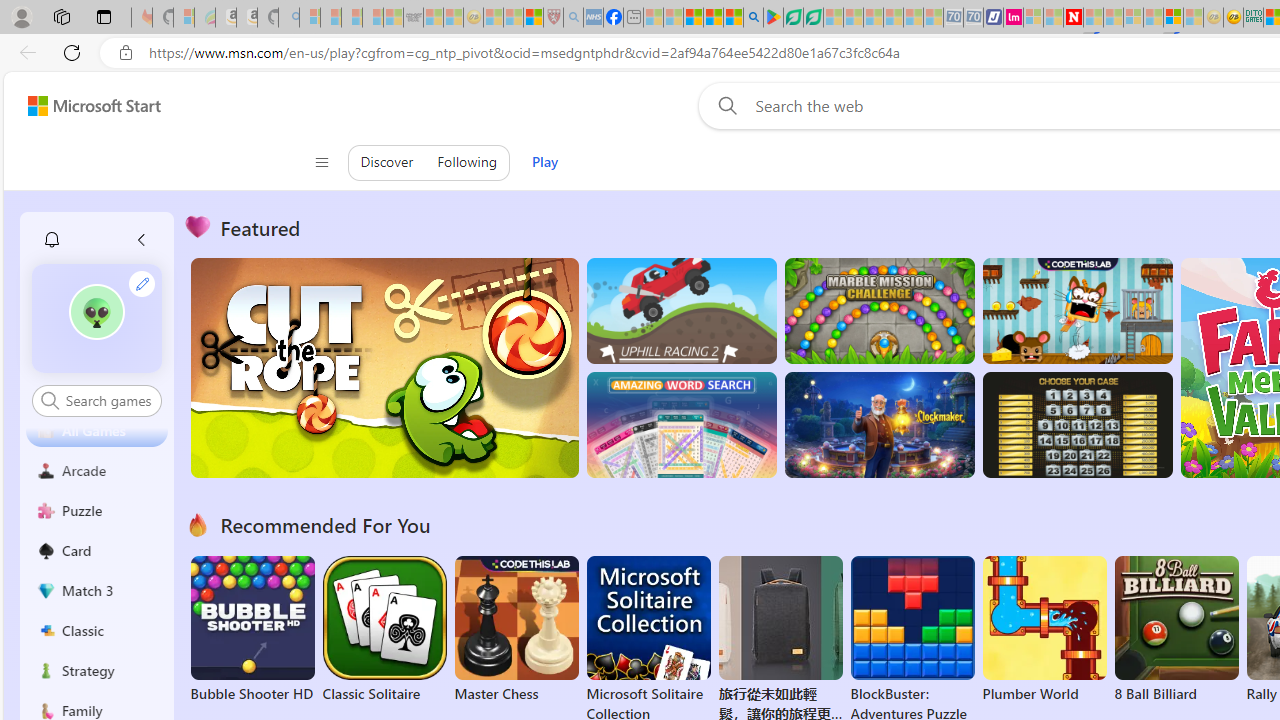 The image size is (1280, 720). I want to click on Class: notification-item, so click(52, 240).